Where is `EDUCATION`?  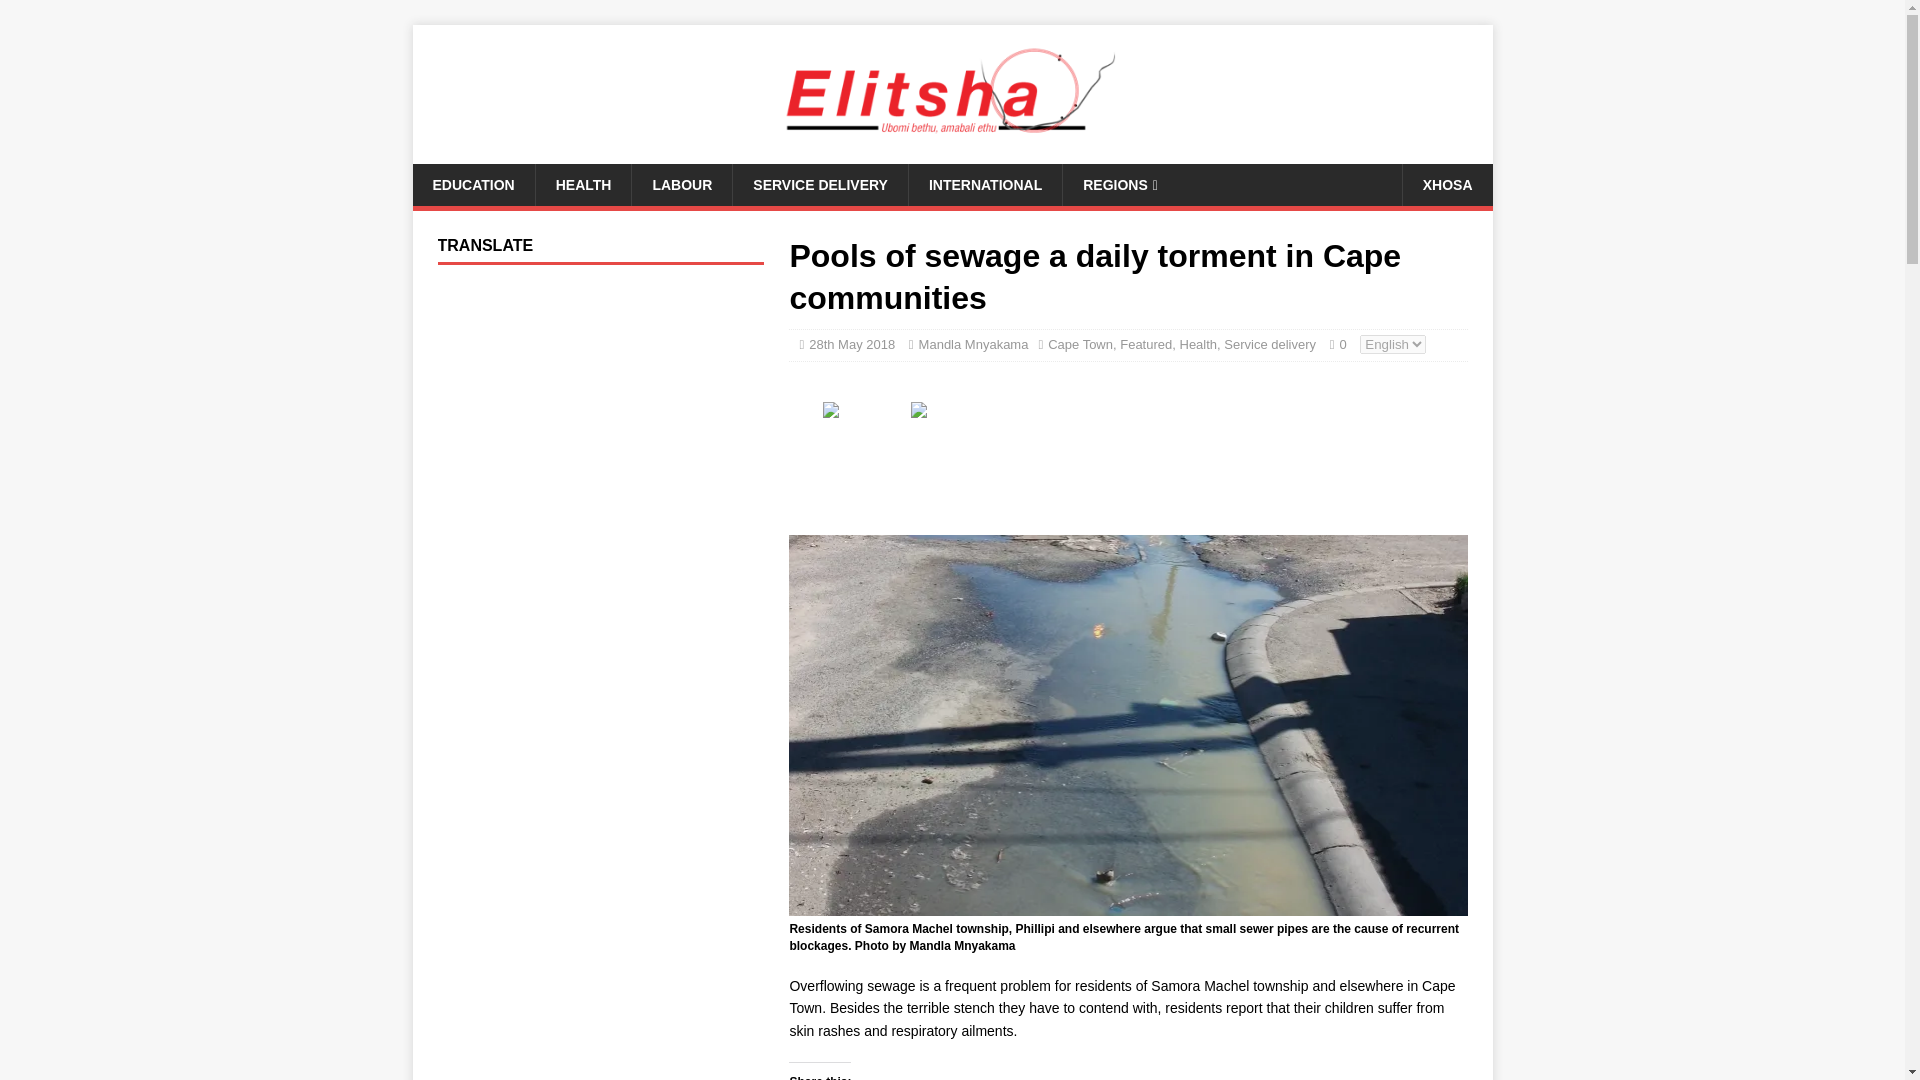 EDUCATION is located at coordinates (472, 185).